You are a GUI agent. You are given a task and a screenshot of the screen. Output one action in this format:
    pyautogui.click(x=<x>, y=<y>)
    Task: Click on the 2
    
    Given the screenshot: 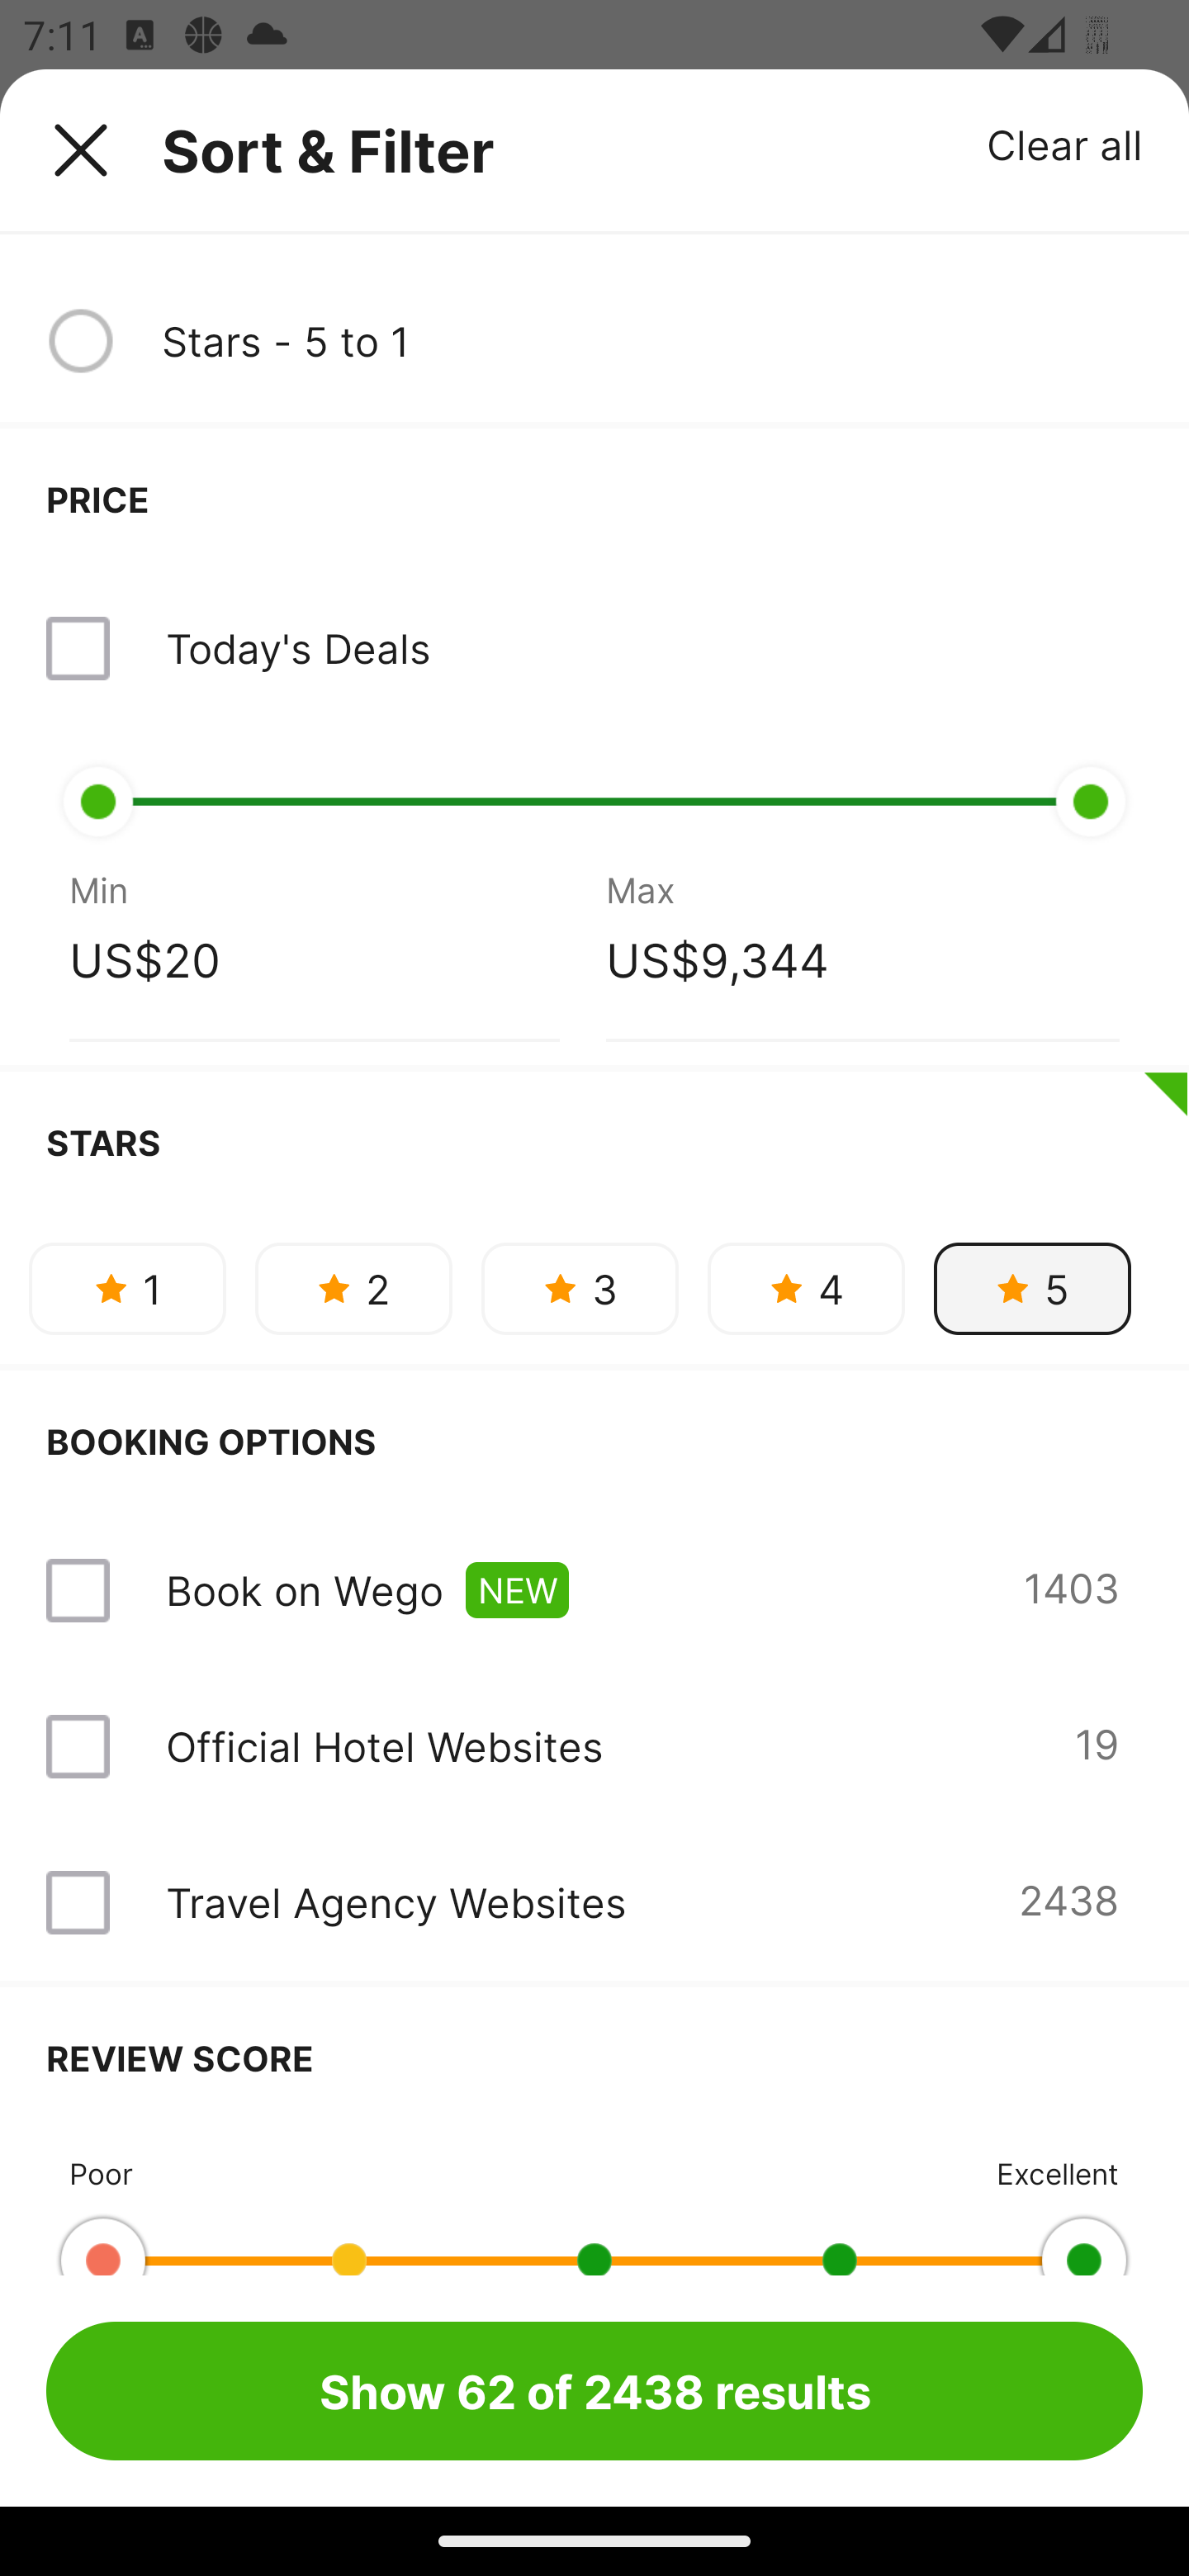 What is the action you would take?
    pyautogui.click(x=353, y=1288)
    